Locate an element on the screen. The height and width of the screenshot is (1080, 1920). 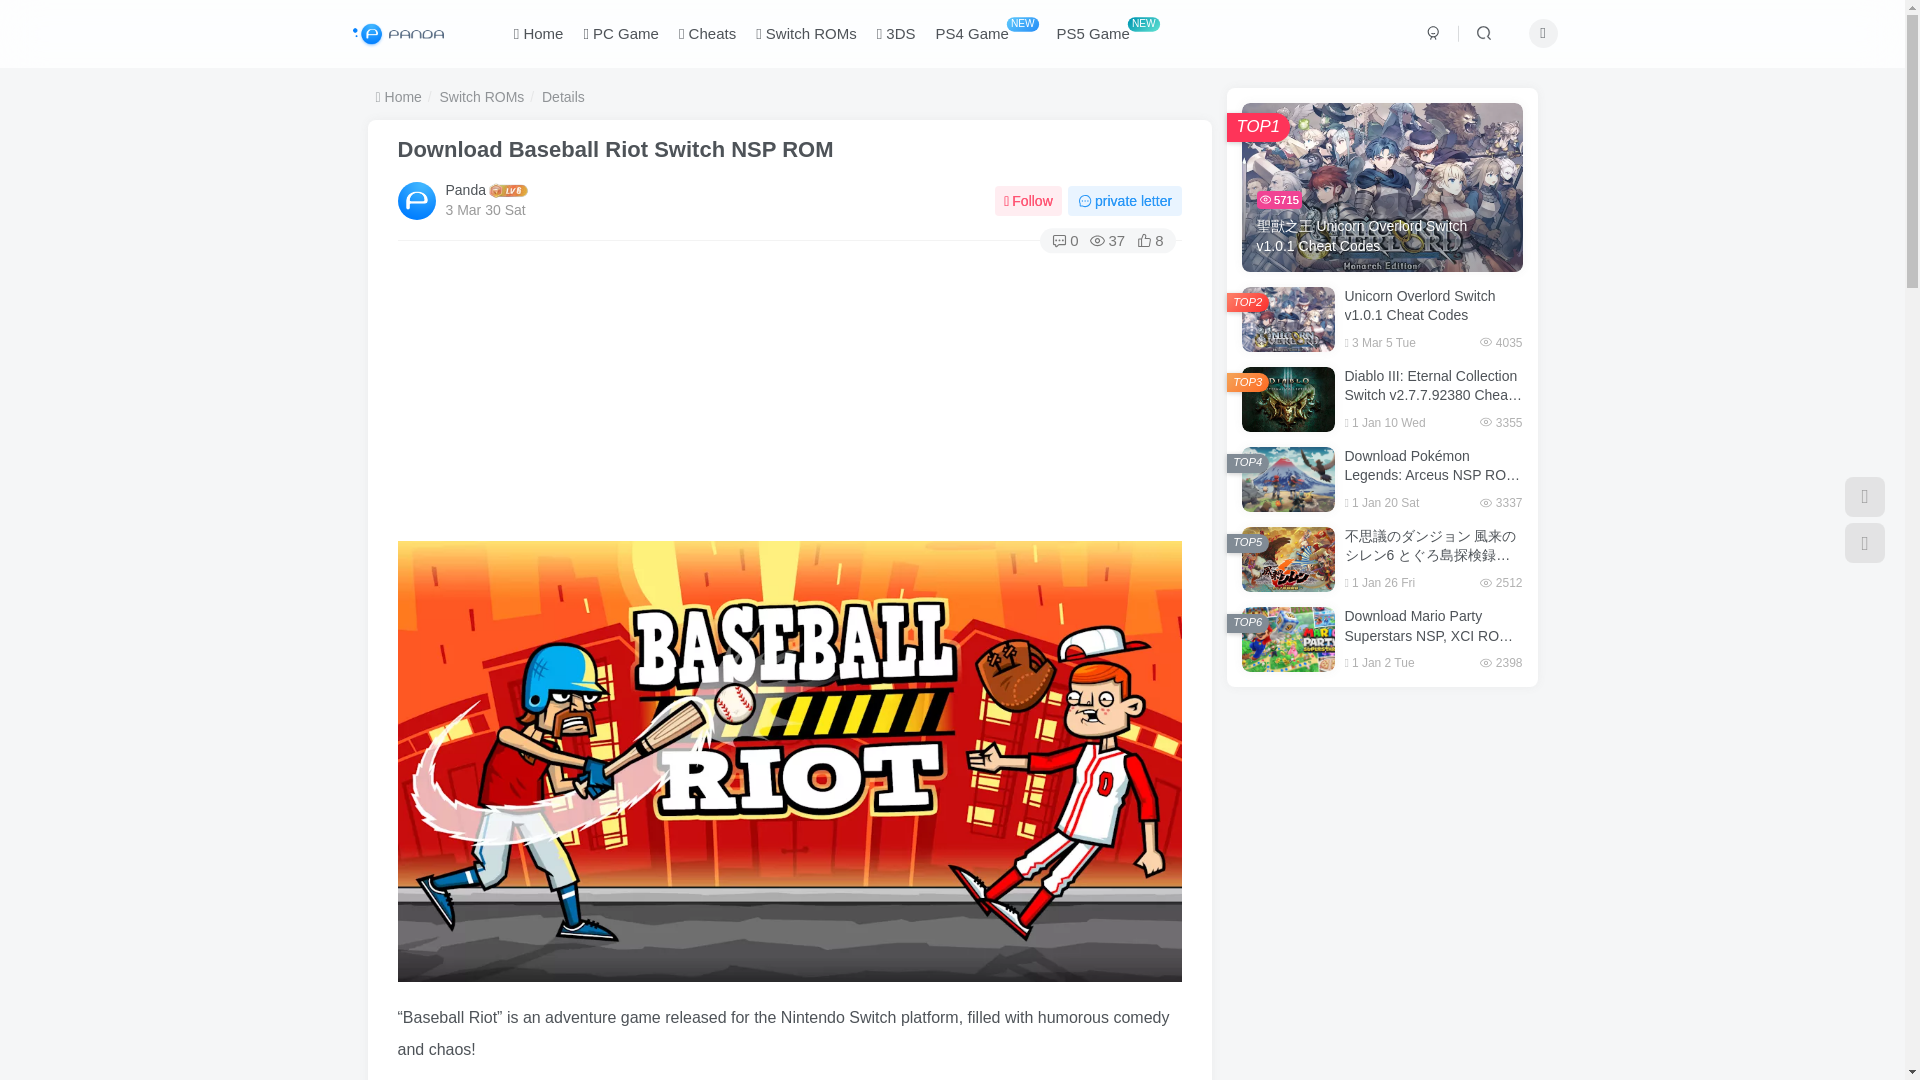
private letter is located at coordinates (1124, 201).